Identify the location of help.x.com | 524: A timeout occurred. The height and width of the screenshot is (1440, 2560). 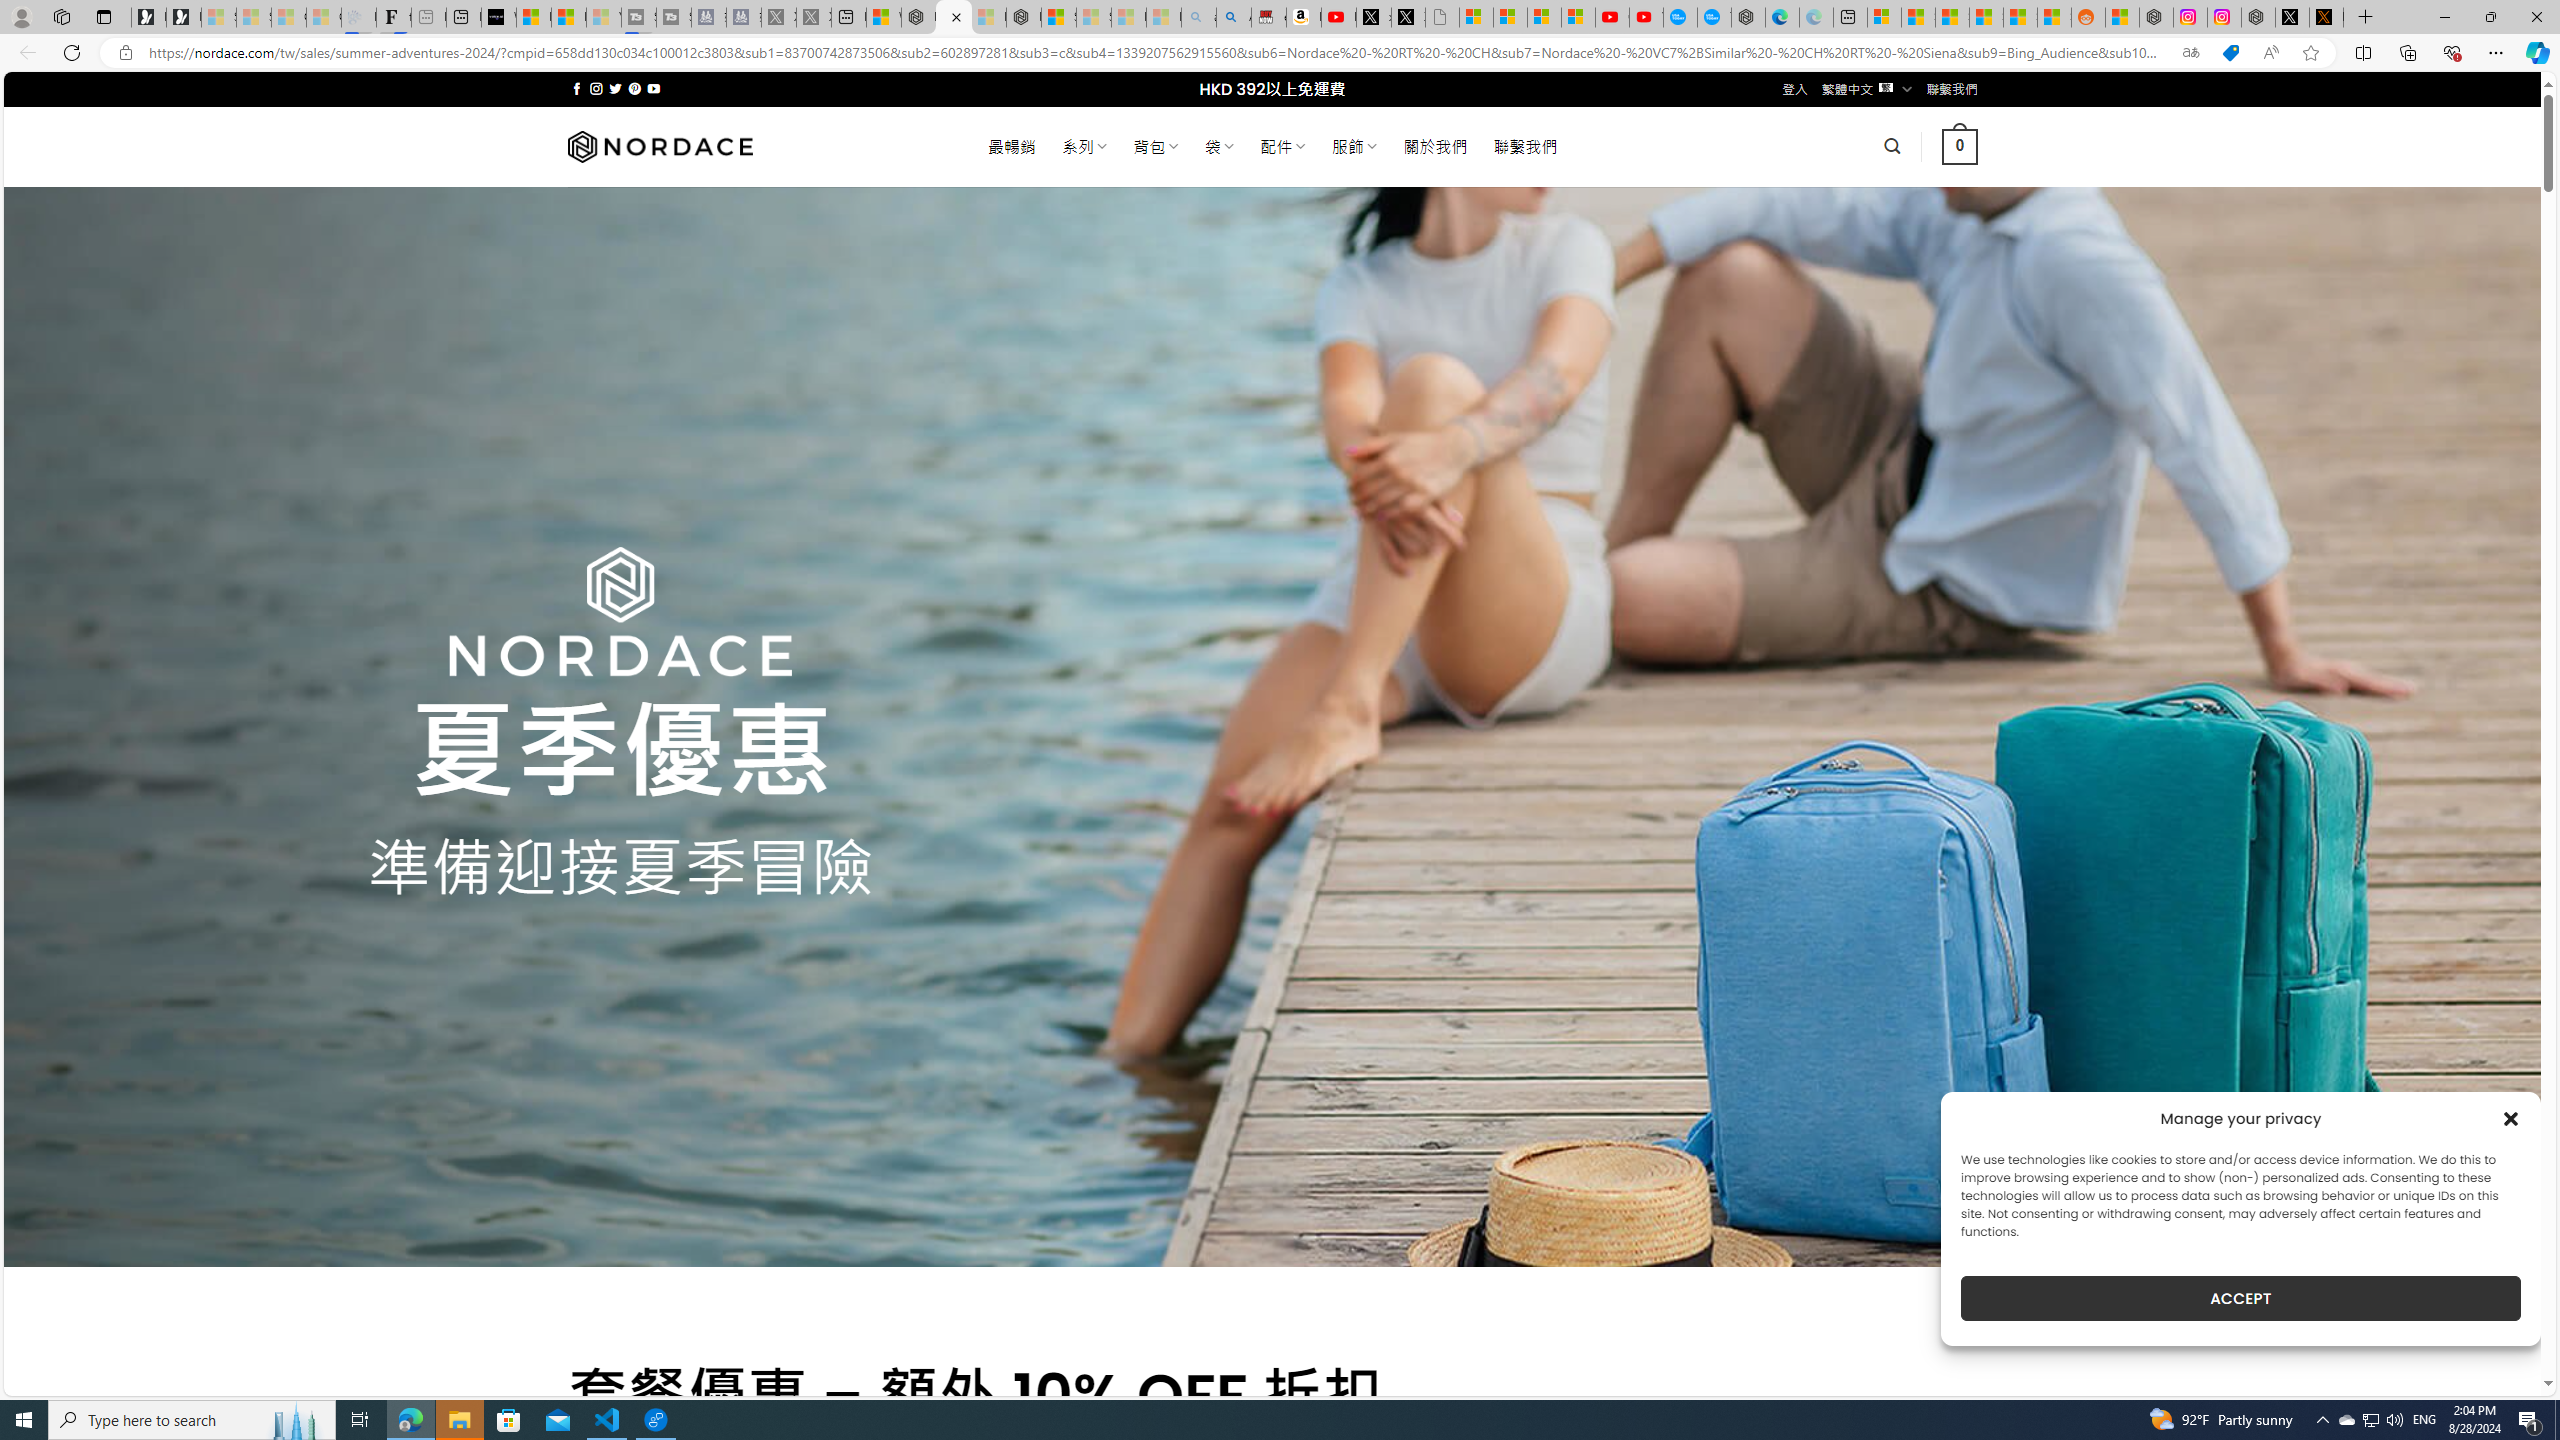
(2326, 17).